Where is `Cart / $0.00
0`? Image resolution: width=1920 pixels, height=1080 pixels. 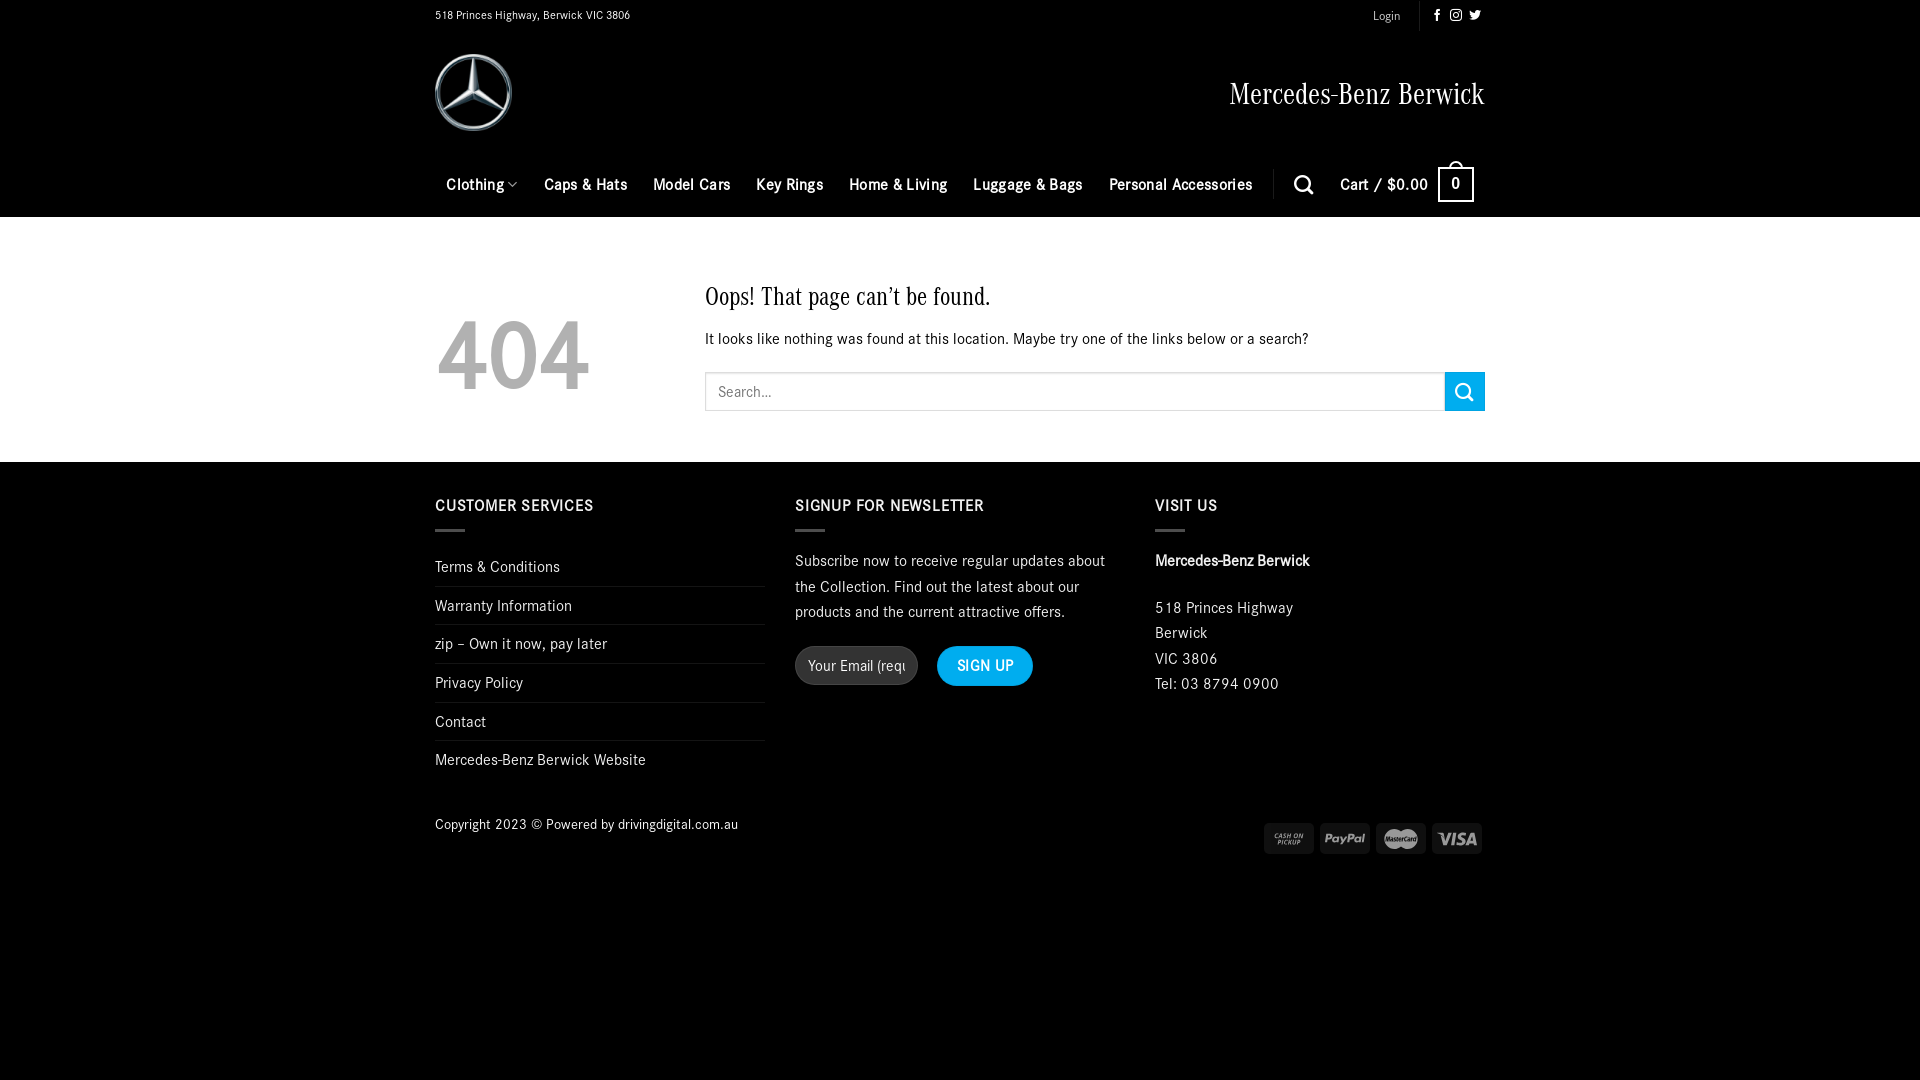 Cart / $0.00
0 is located at coordinates (1407, 184).